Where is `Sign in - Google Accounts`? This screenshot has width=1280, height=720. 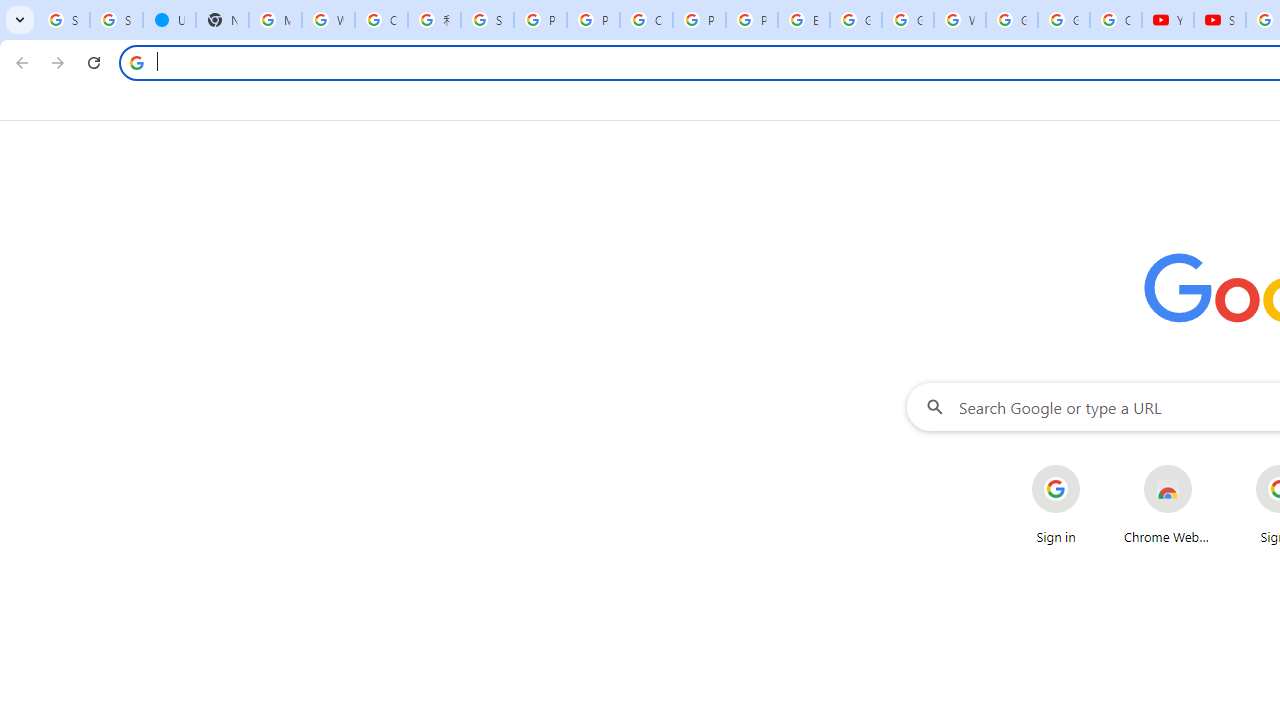 Sign in - Google Accounts is located at coordinates (487, 20).